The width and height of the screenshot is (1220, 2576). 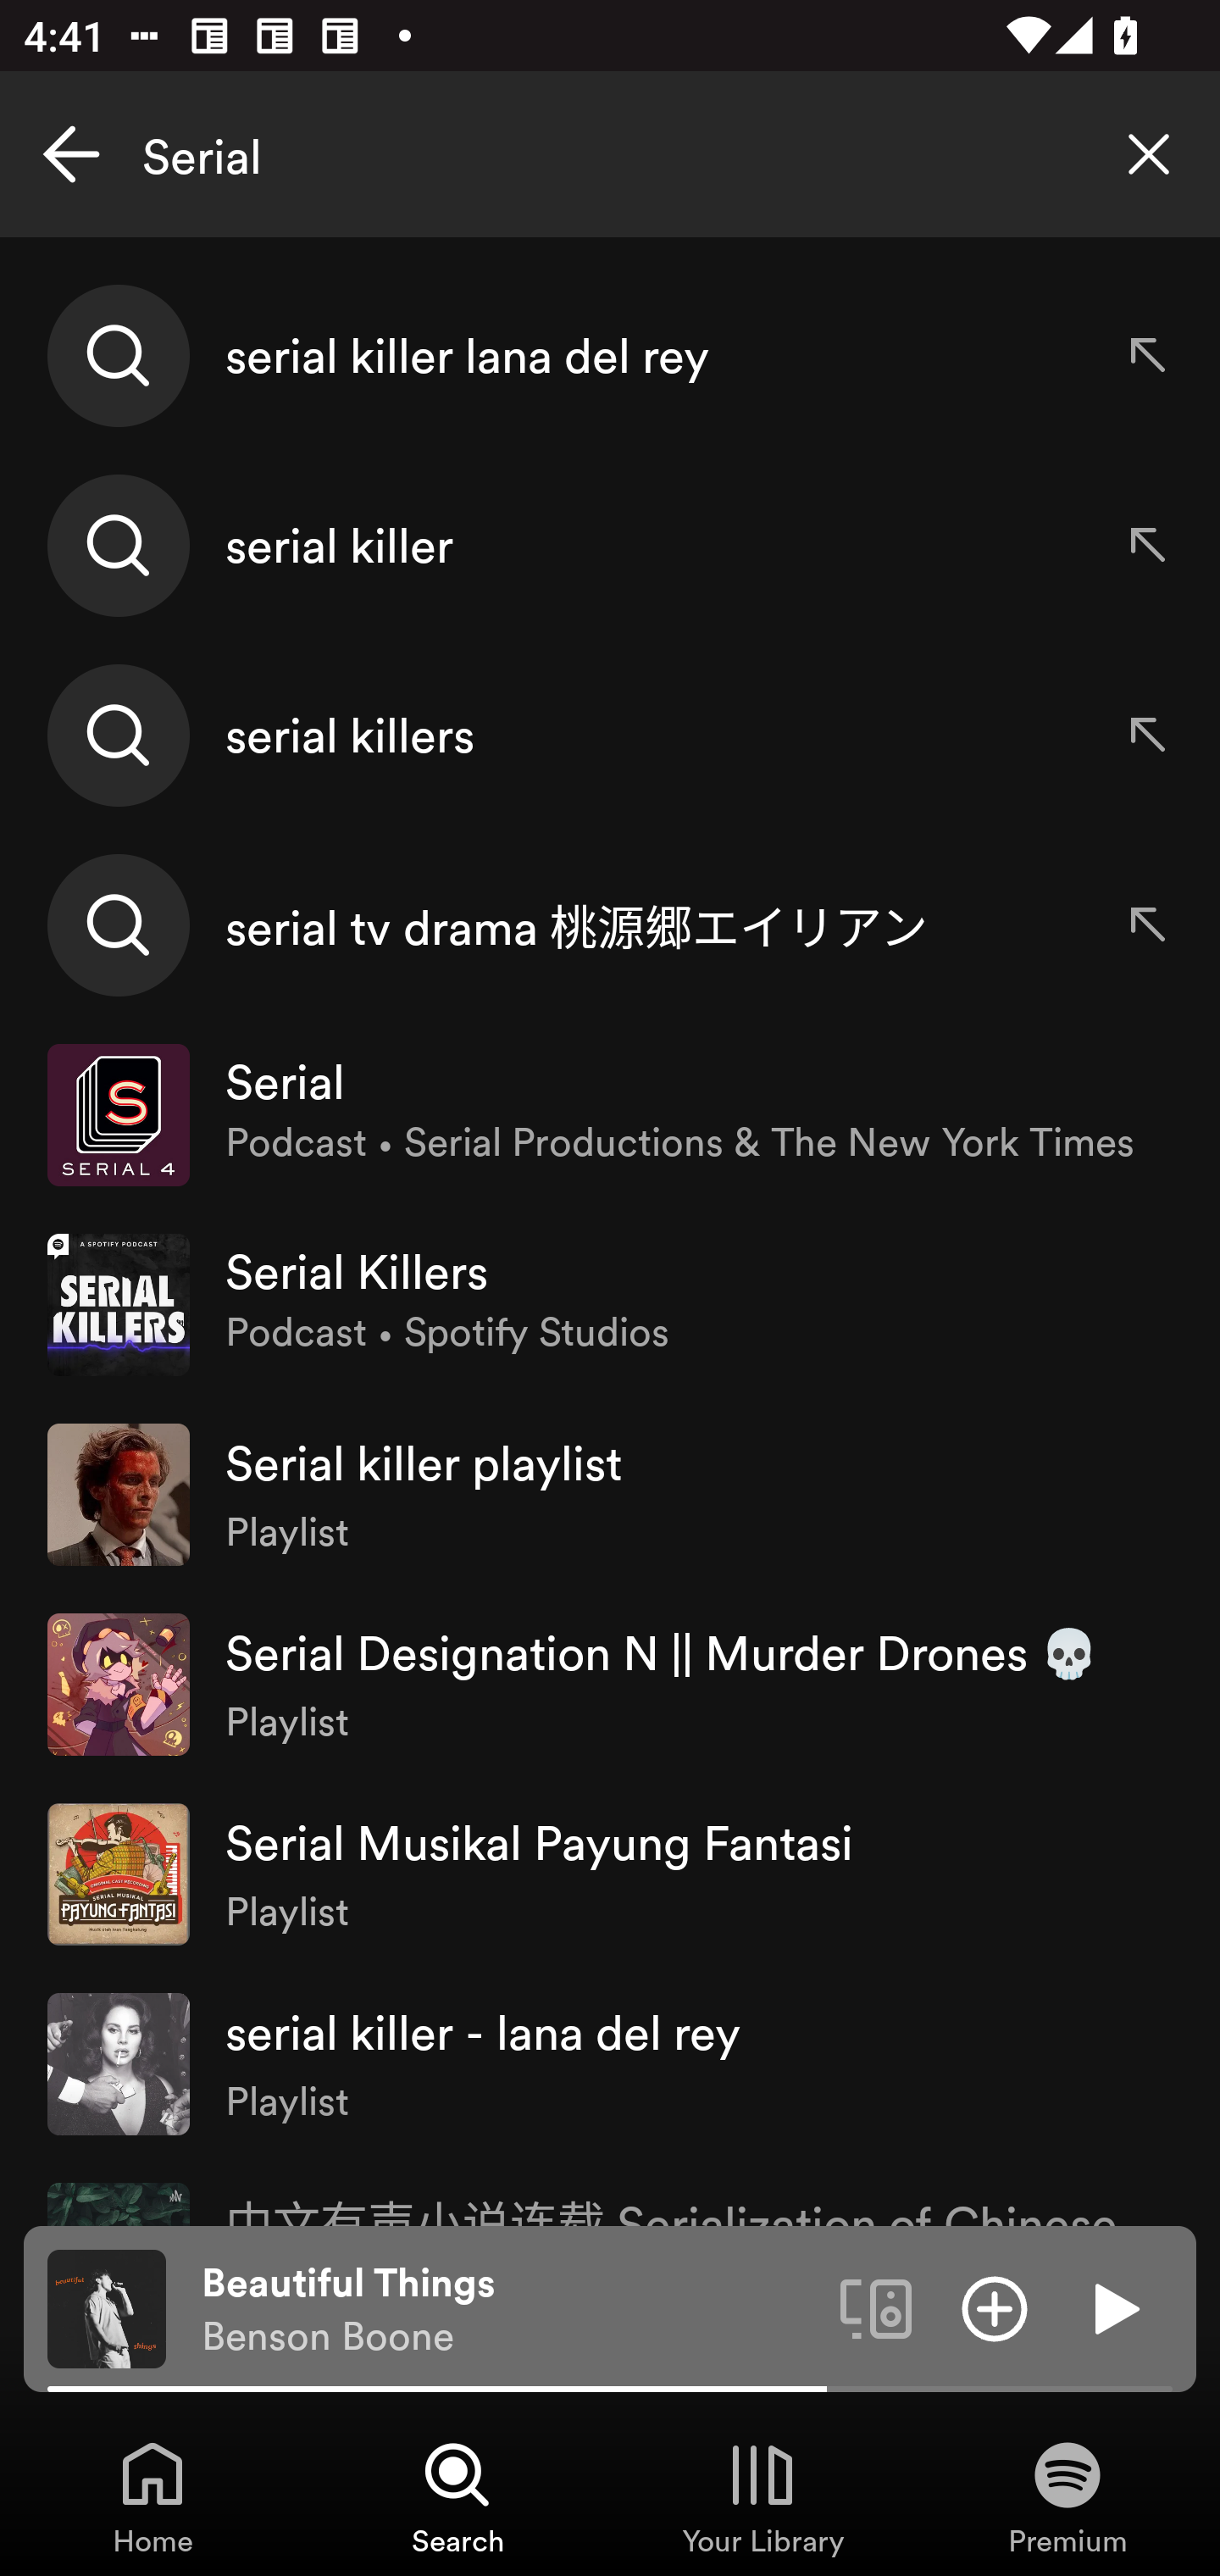 What do you see at coordinates (107, 2307) in the screenshot?
I see `The cover art of the currently playing track` at bounding box center [107, 2307].